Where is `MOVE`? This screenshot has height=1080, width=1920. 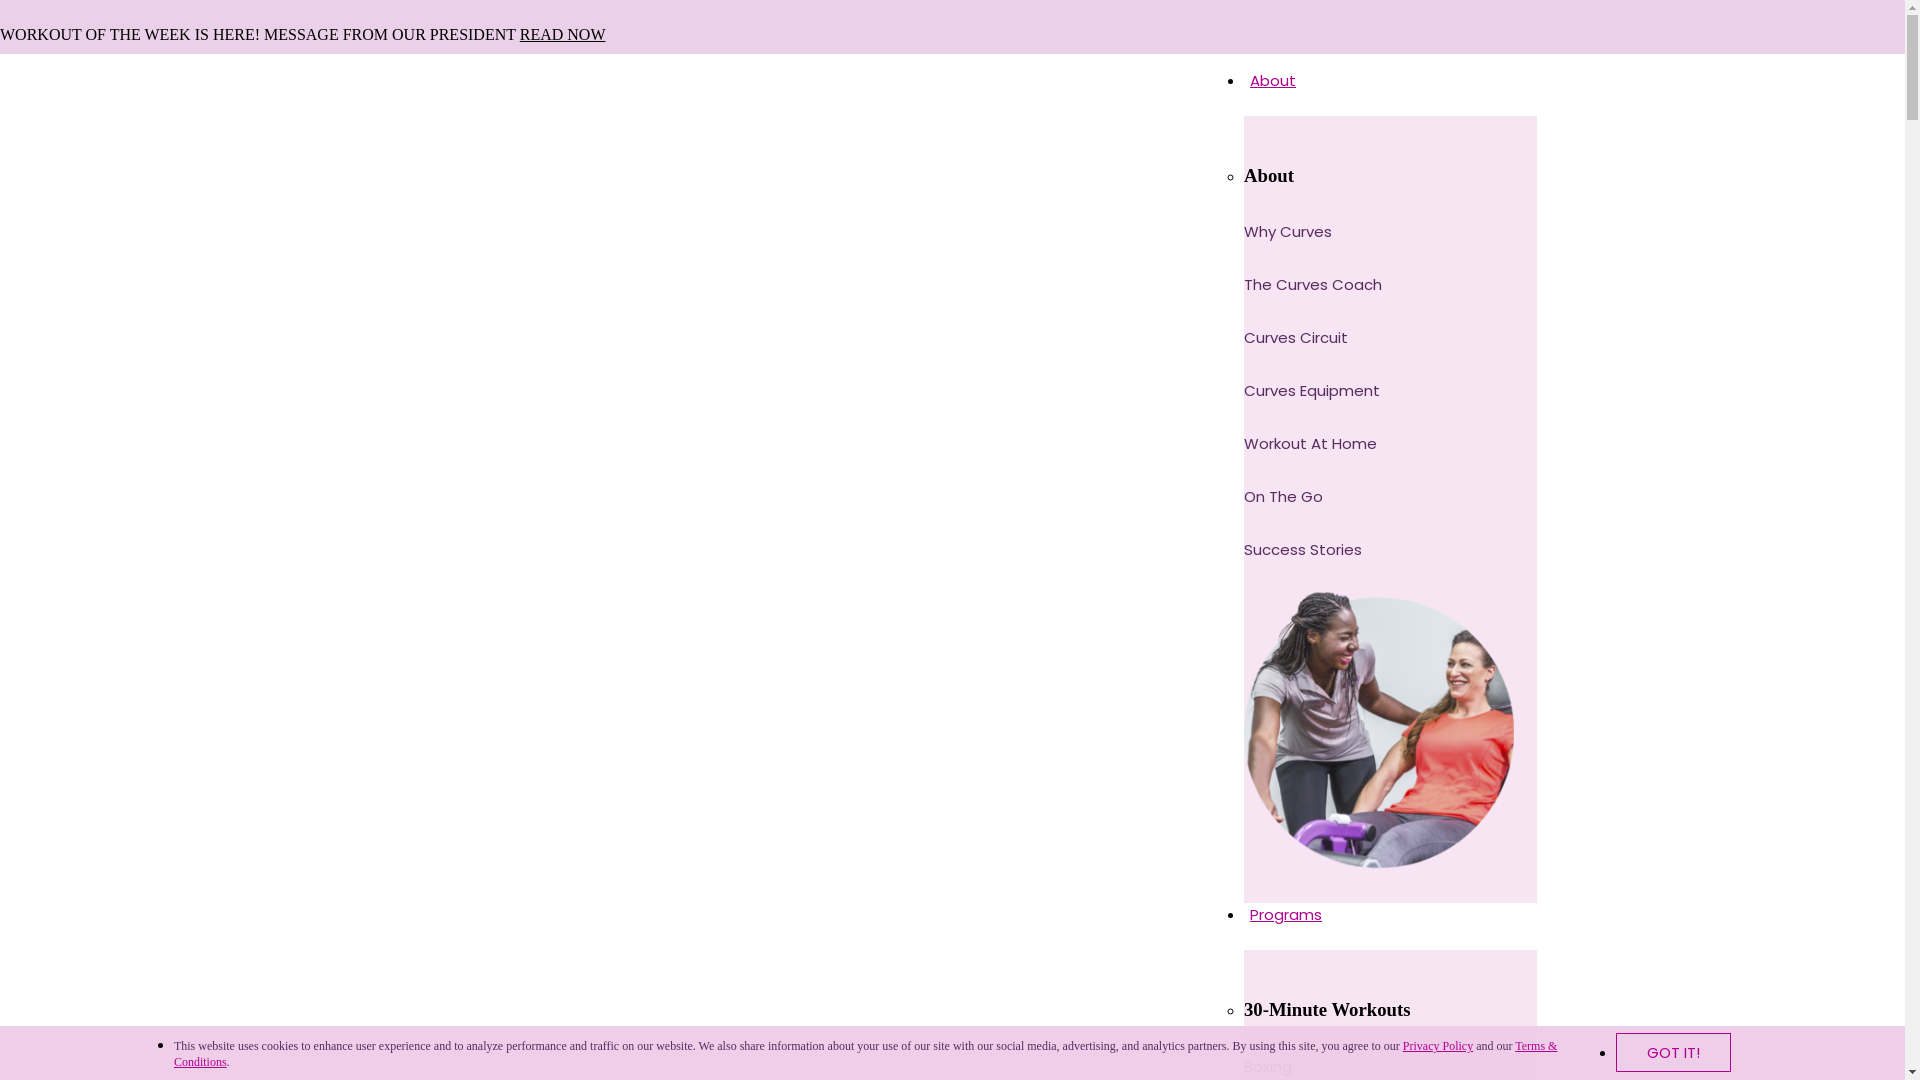 MOVE is located at coordinates (102, 230).